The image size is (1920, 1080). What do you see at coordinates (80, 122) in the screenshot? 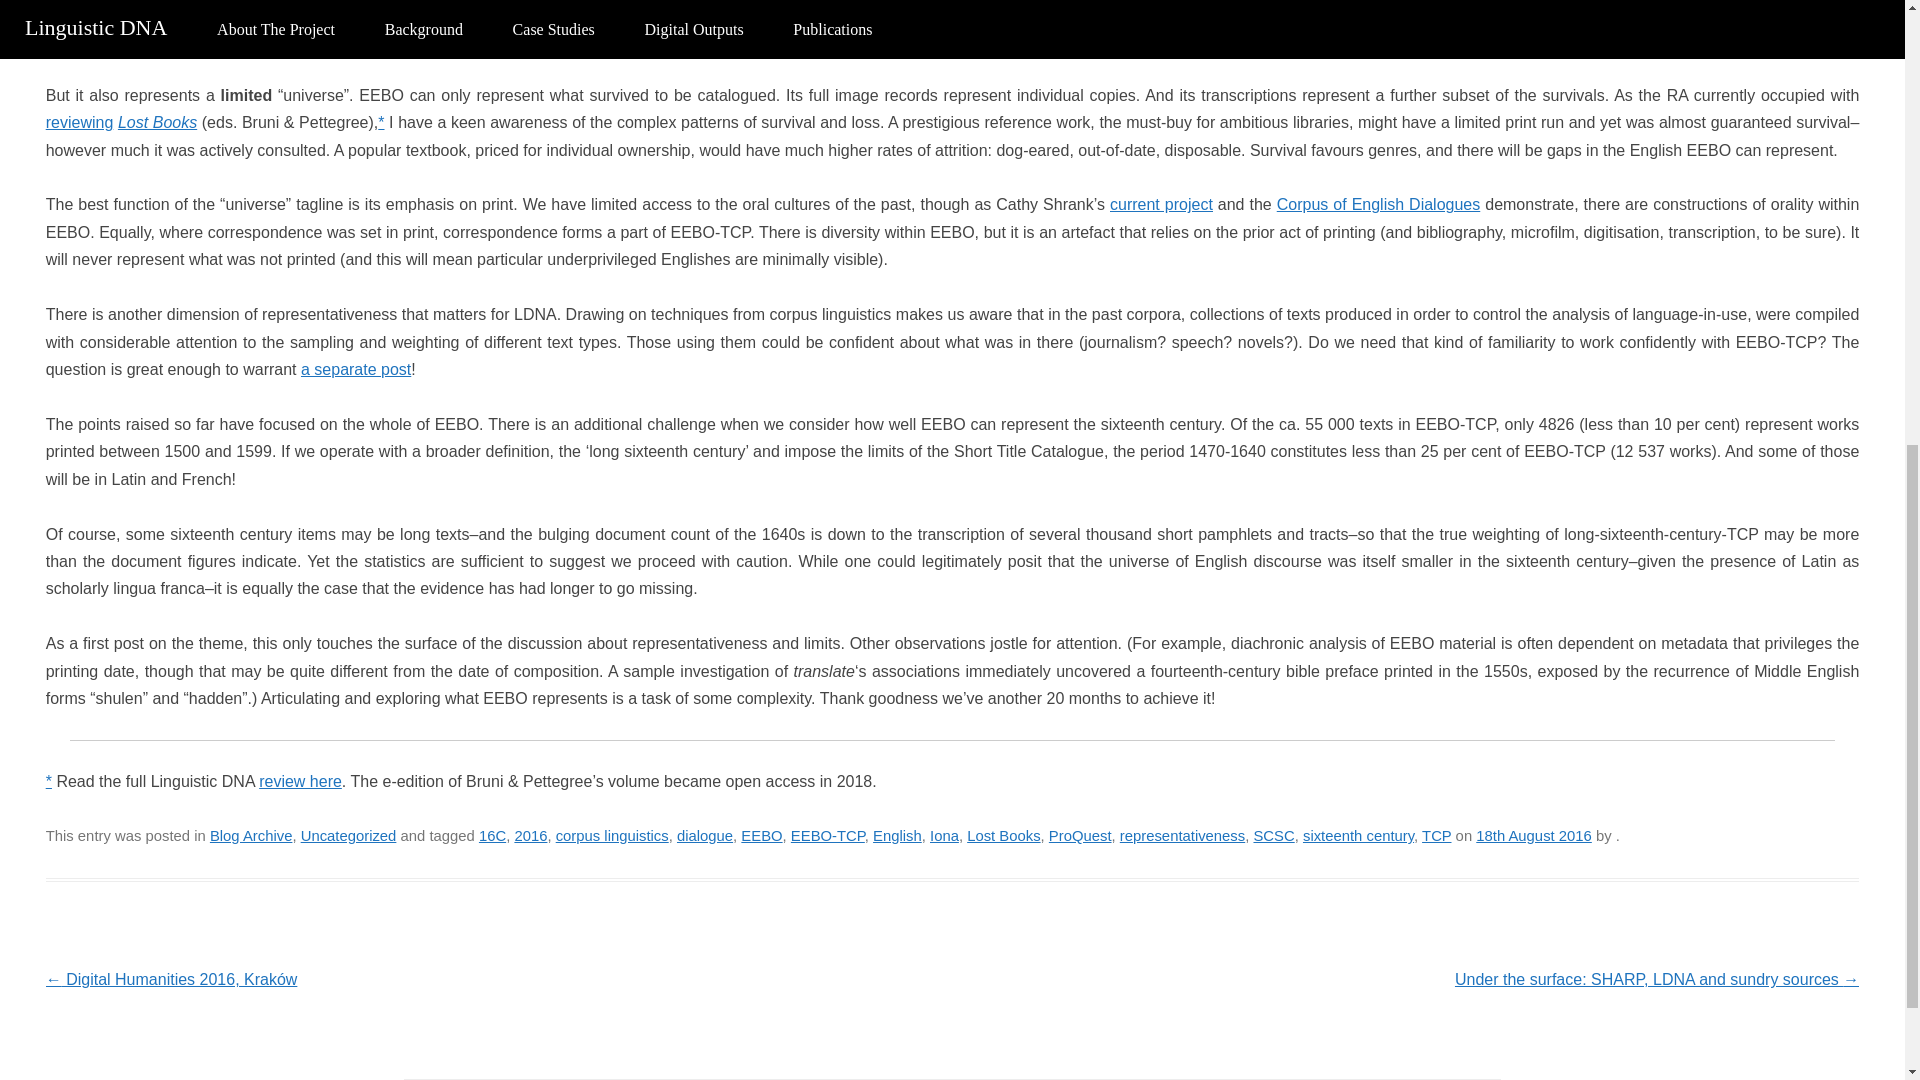
I see `reviewing` at bounding box center [80, 122].